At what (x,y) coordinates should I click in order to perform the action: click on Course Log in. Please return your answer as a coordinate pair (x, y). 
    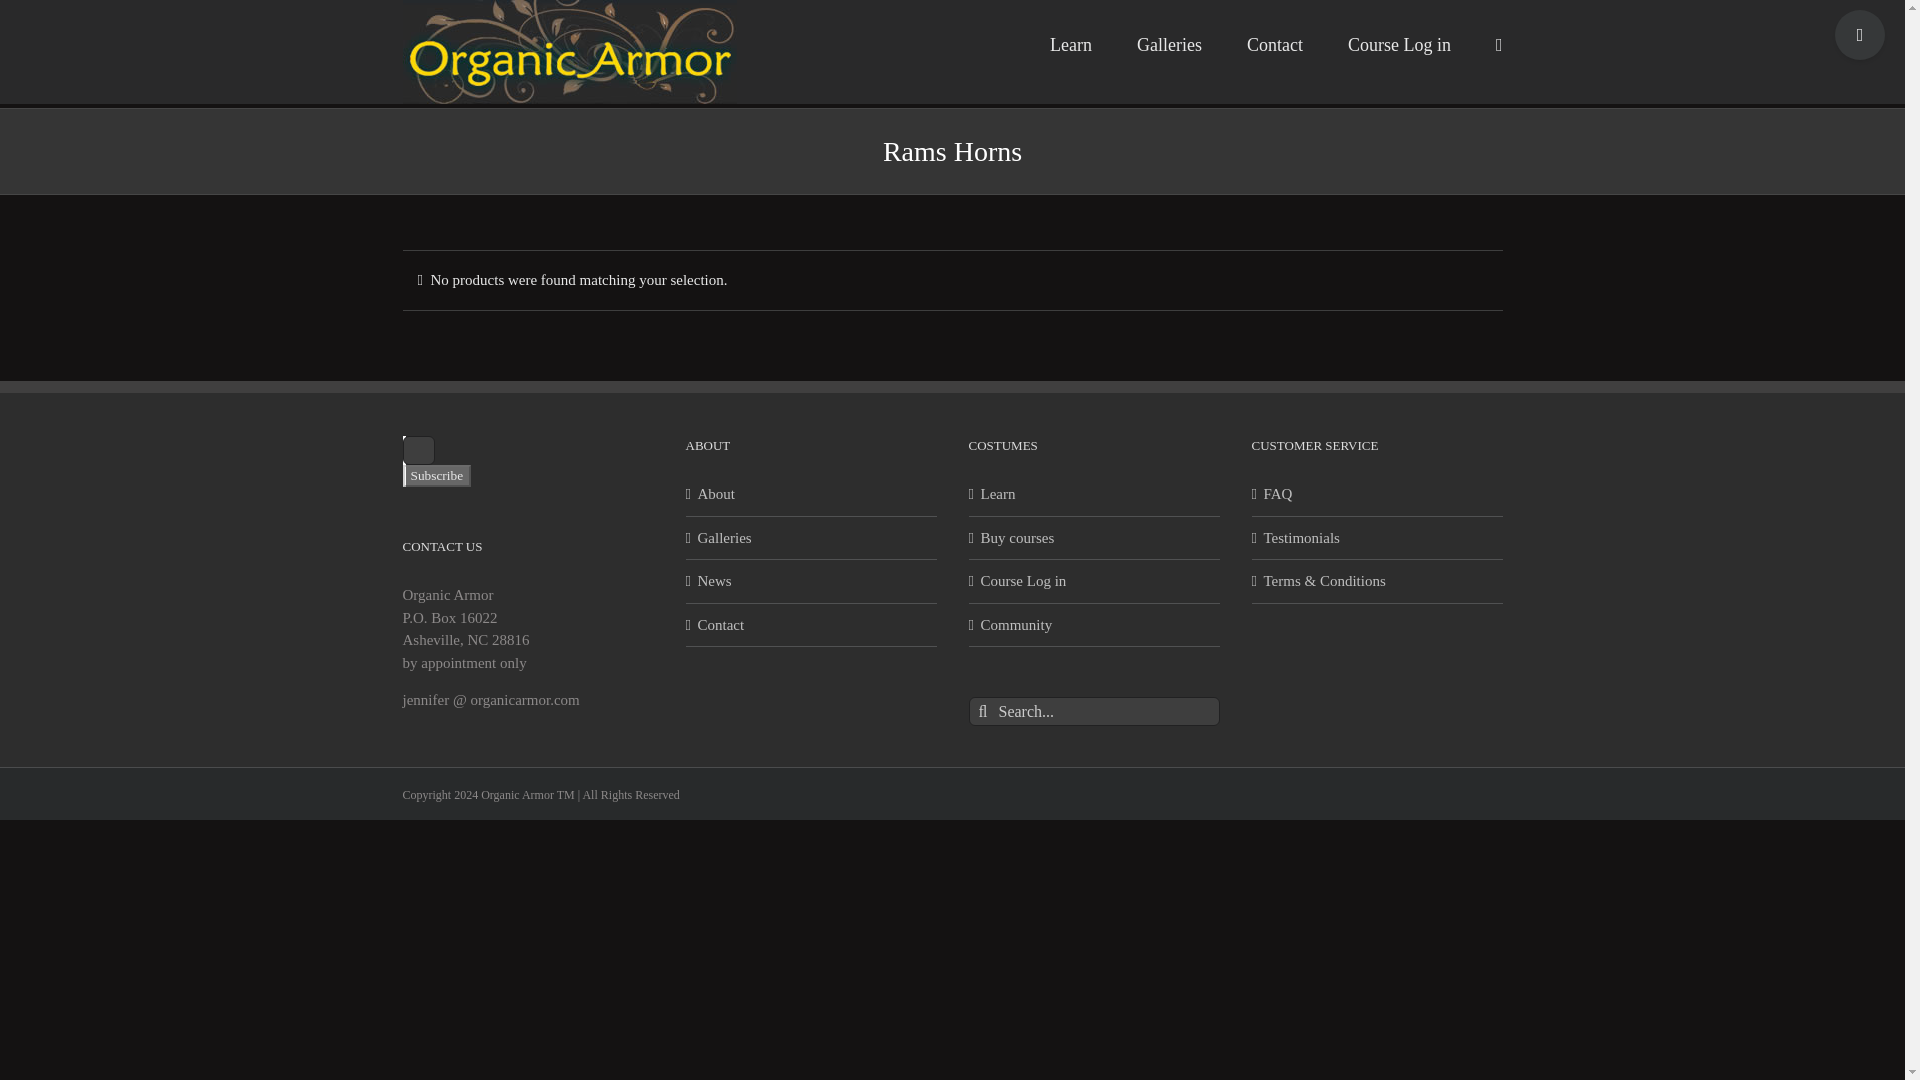
    Looking at the image, I should click on (1399, 43).